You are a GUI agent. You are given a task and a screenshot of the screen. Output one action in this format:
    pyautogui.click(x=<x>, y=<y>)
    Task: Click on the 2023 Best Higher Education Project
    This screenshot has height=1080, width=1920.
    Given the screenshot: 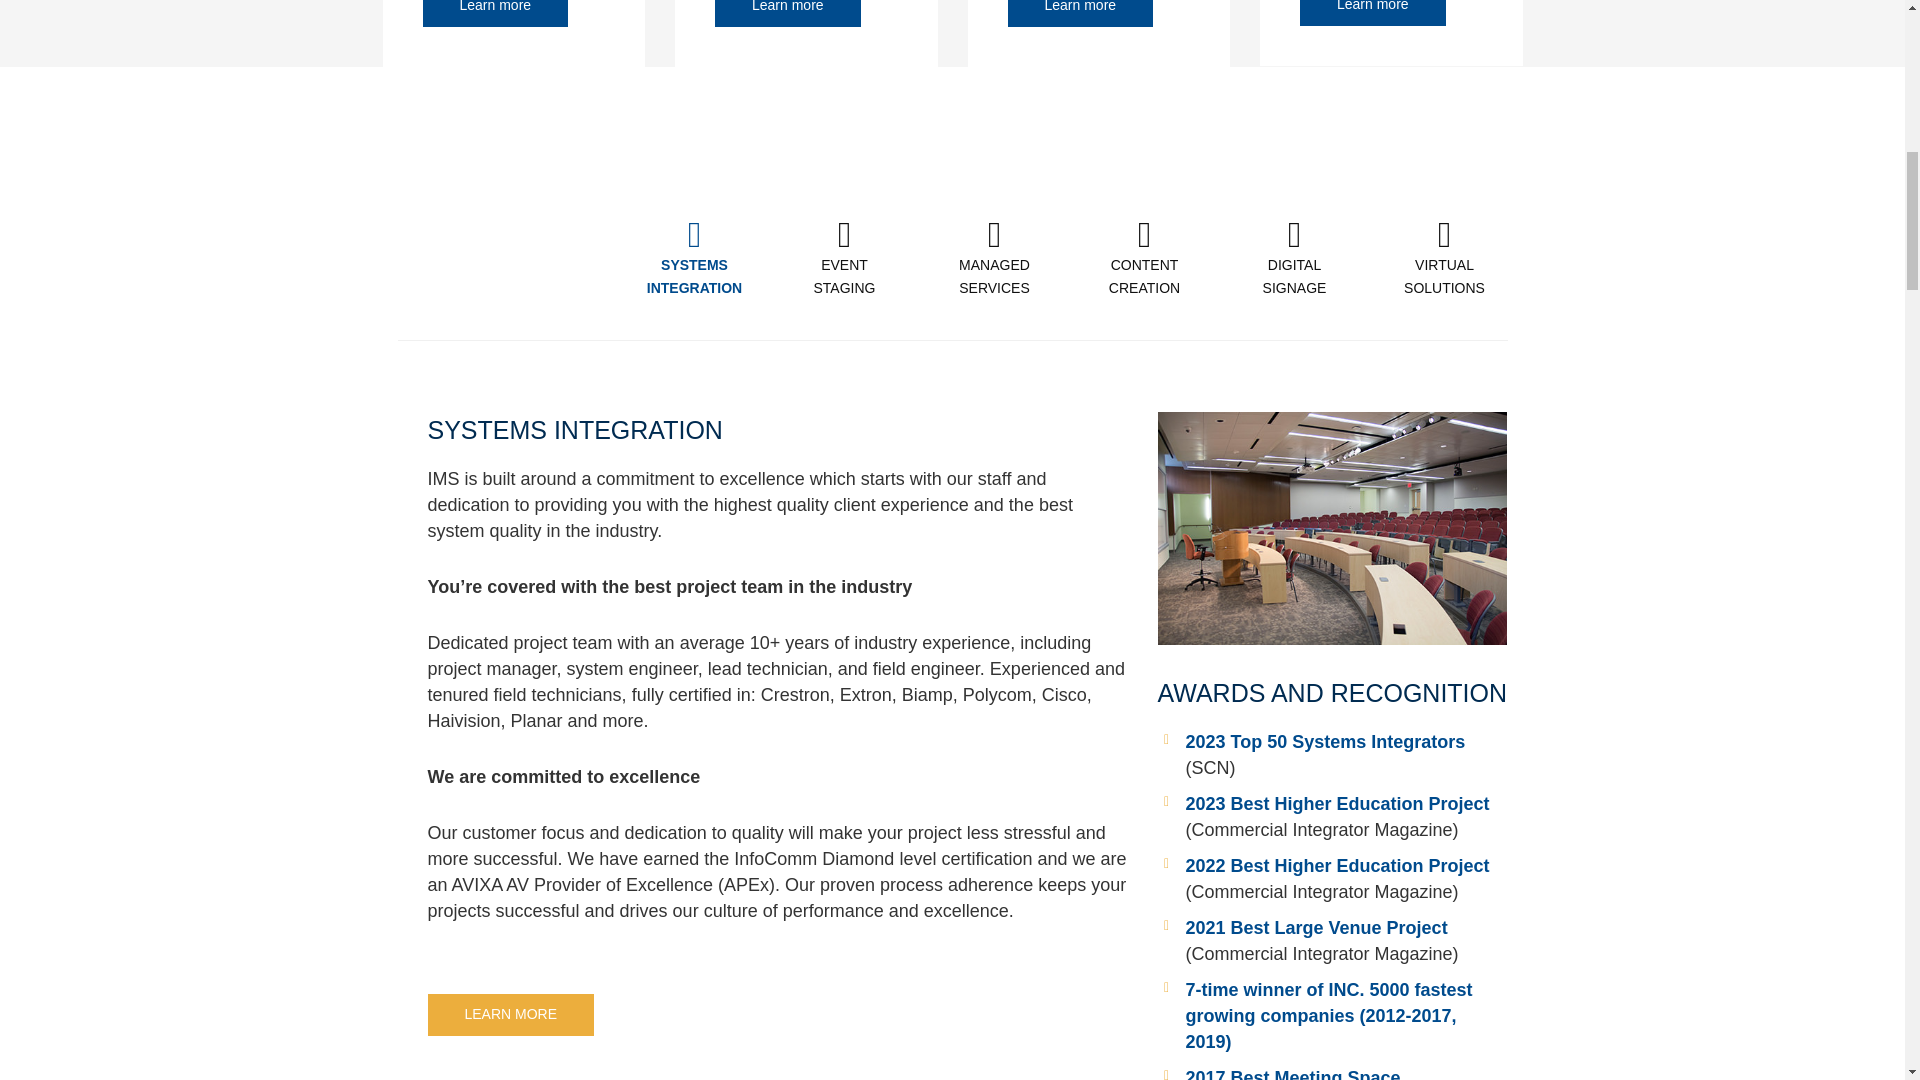 What is the action you would take?
    pyautogui.click(x=1338, y=804)
    